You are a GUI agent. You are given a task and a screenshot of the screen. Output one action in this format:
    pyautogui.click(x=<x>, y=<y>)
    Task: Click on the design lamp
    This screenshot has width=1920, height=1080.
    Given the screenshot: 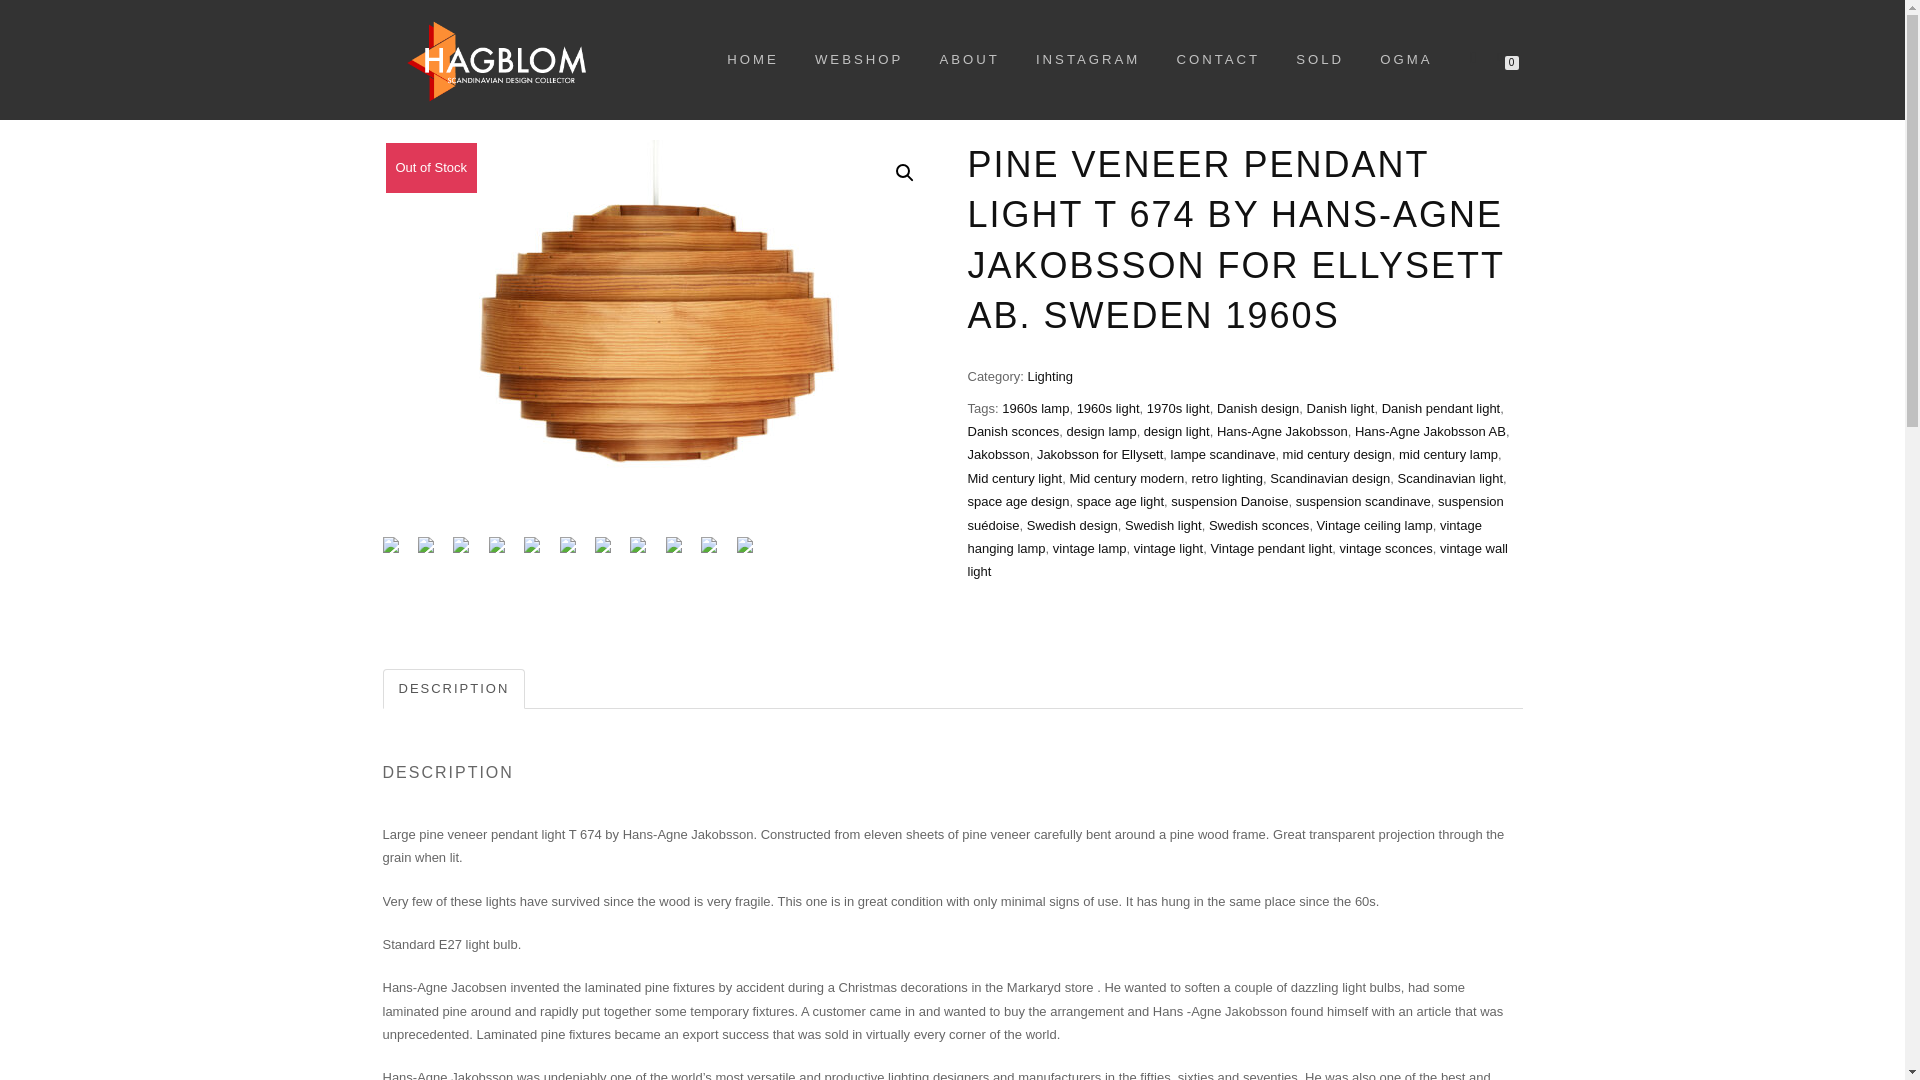 What is the action you would take?
    pyautogui.click(x=1102, y=431)
    